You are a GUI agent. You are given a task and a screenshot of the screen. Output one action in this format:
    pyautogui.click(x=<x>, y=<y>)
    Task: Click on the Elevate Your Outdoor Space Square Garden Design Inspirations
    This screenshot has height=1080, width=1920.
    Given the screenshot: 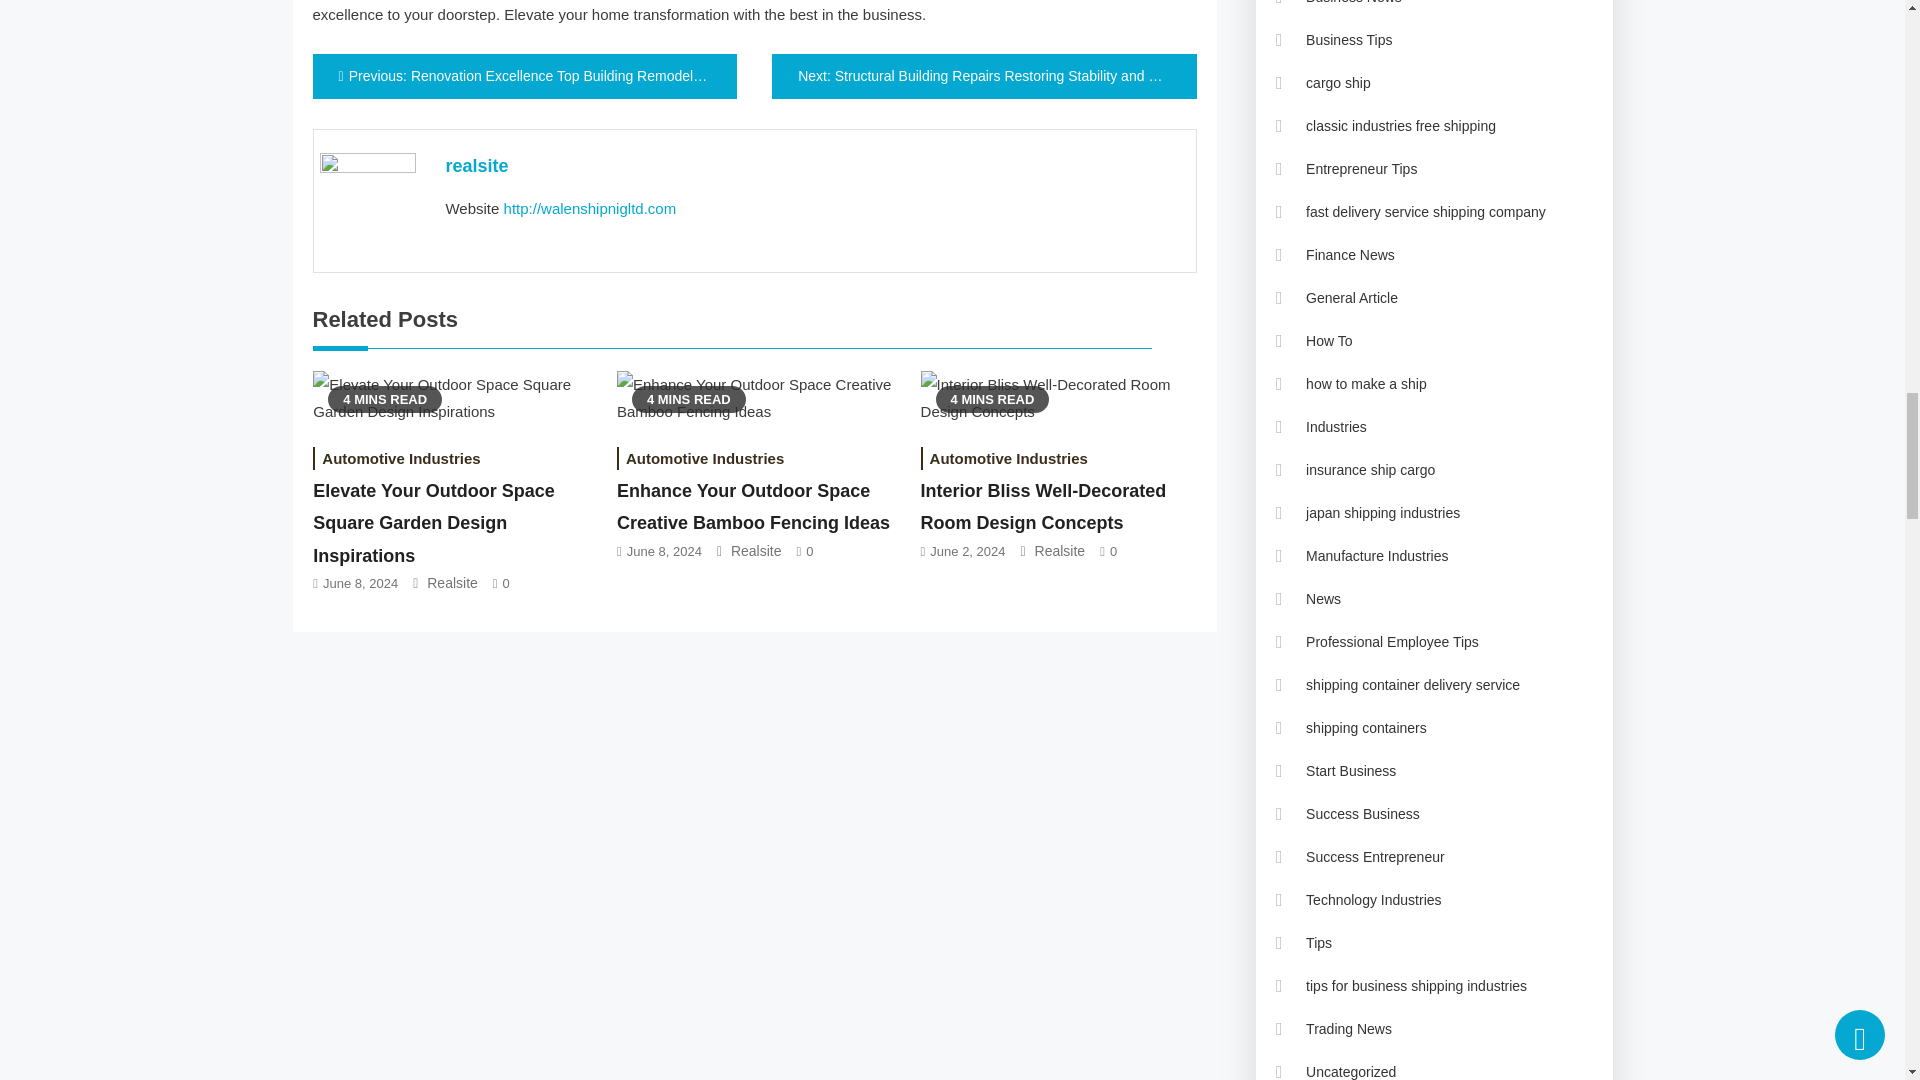 What is the action you would take?
    pyautogui.click(x=450, y=398)
    